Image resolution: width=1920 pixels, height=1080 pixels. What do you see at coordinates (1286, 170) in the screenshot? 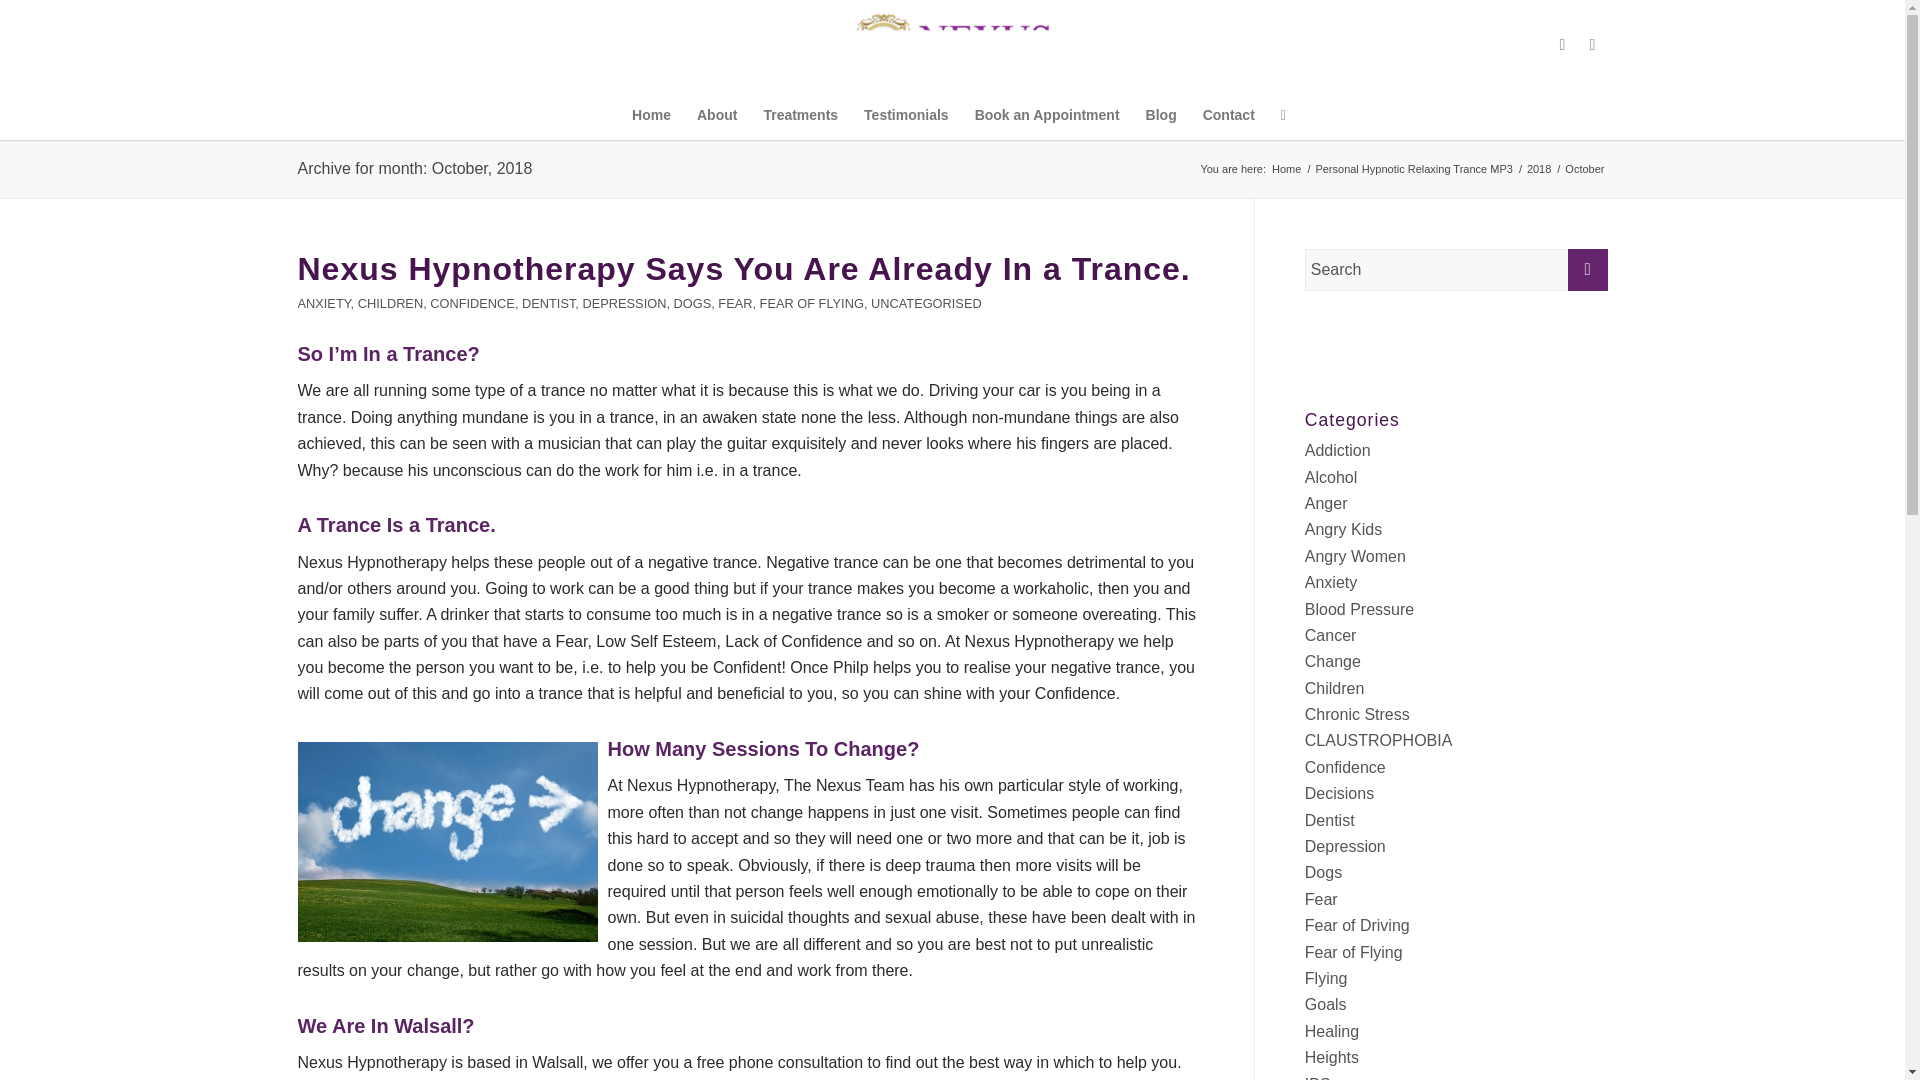
I see `Home` at bounding box center [1286, 170].